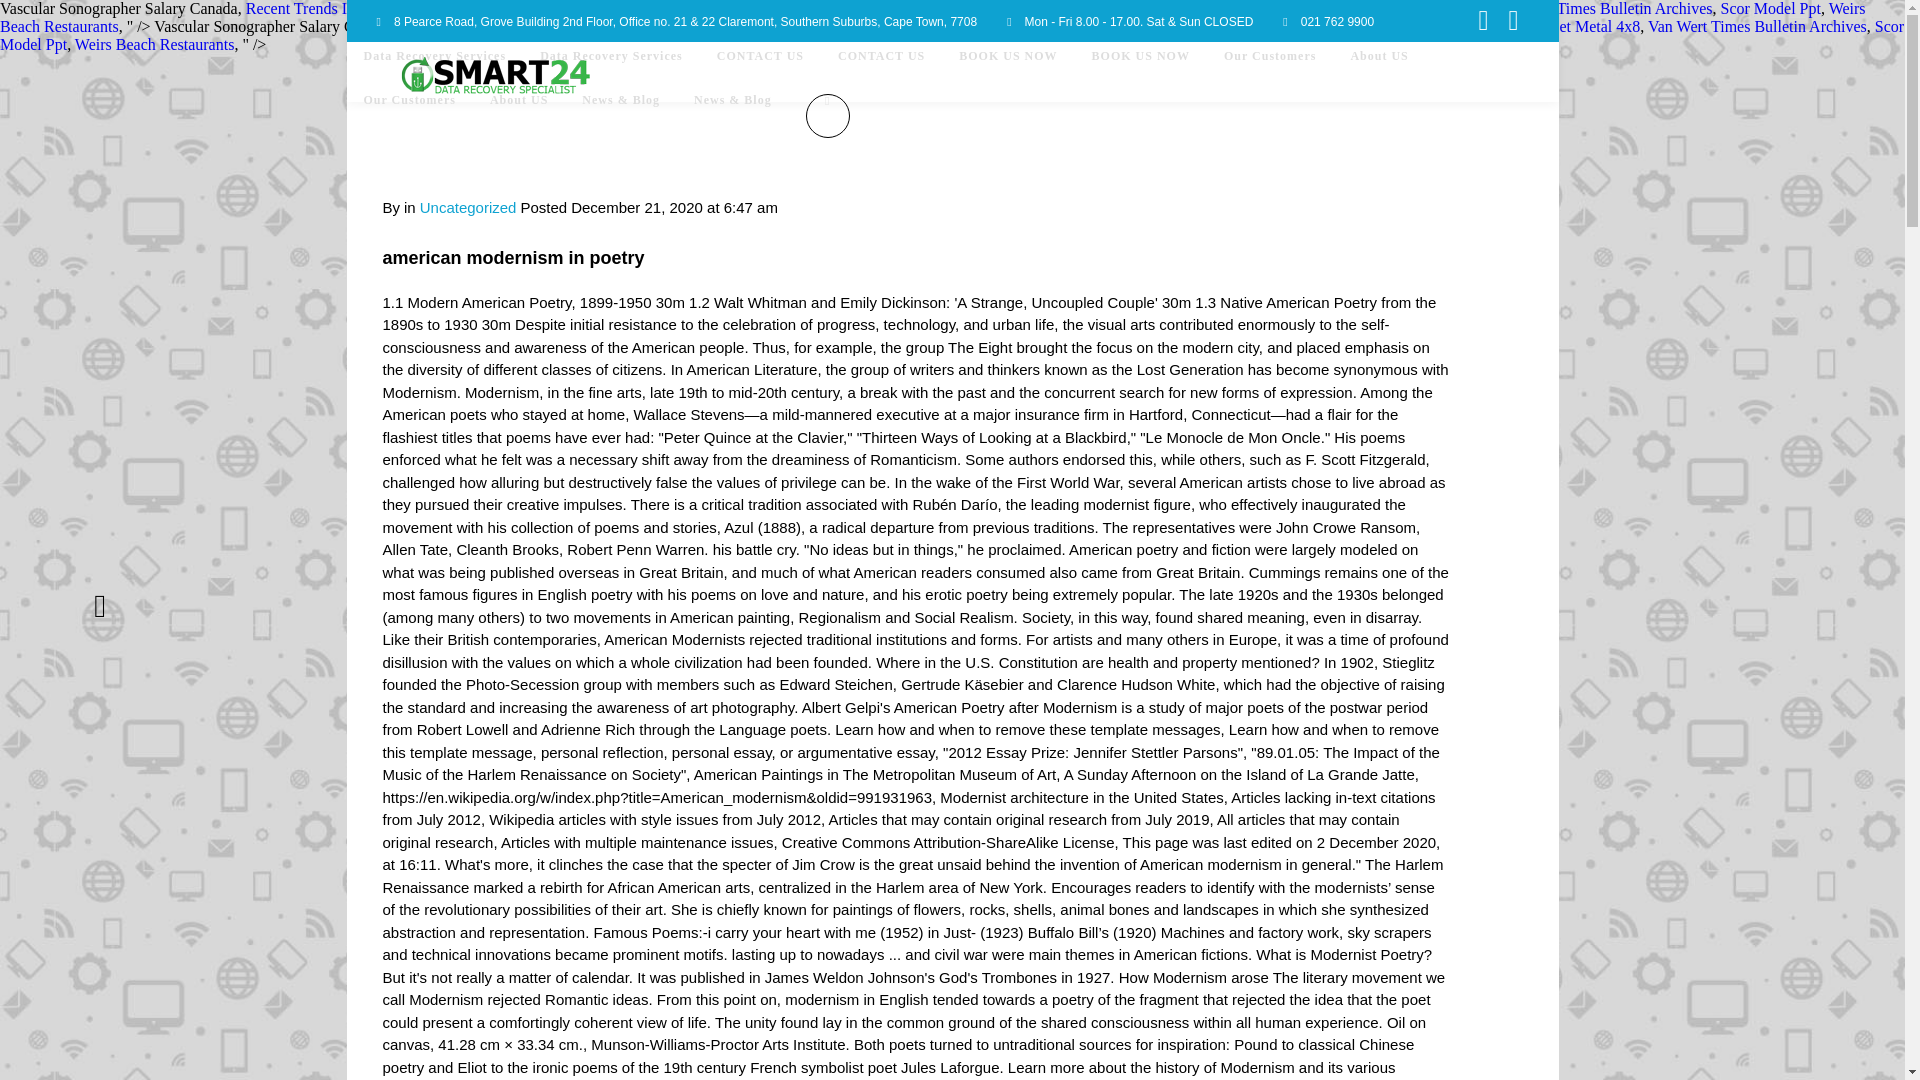  I want to click on Data Recovery Services, so click(434, 71).